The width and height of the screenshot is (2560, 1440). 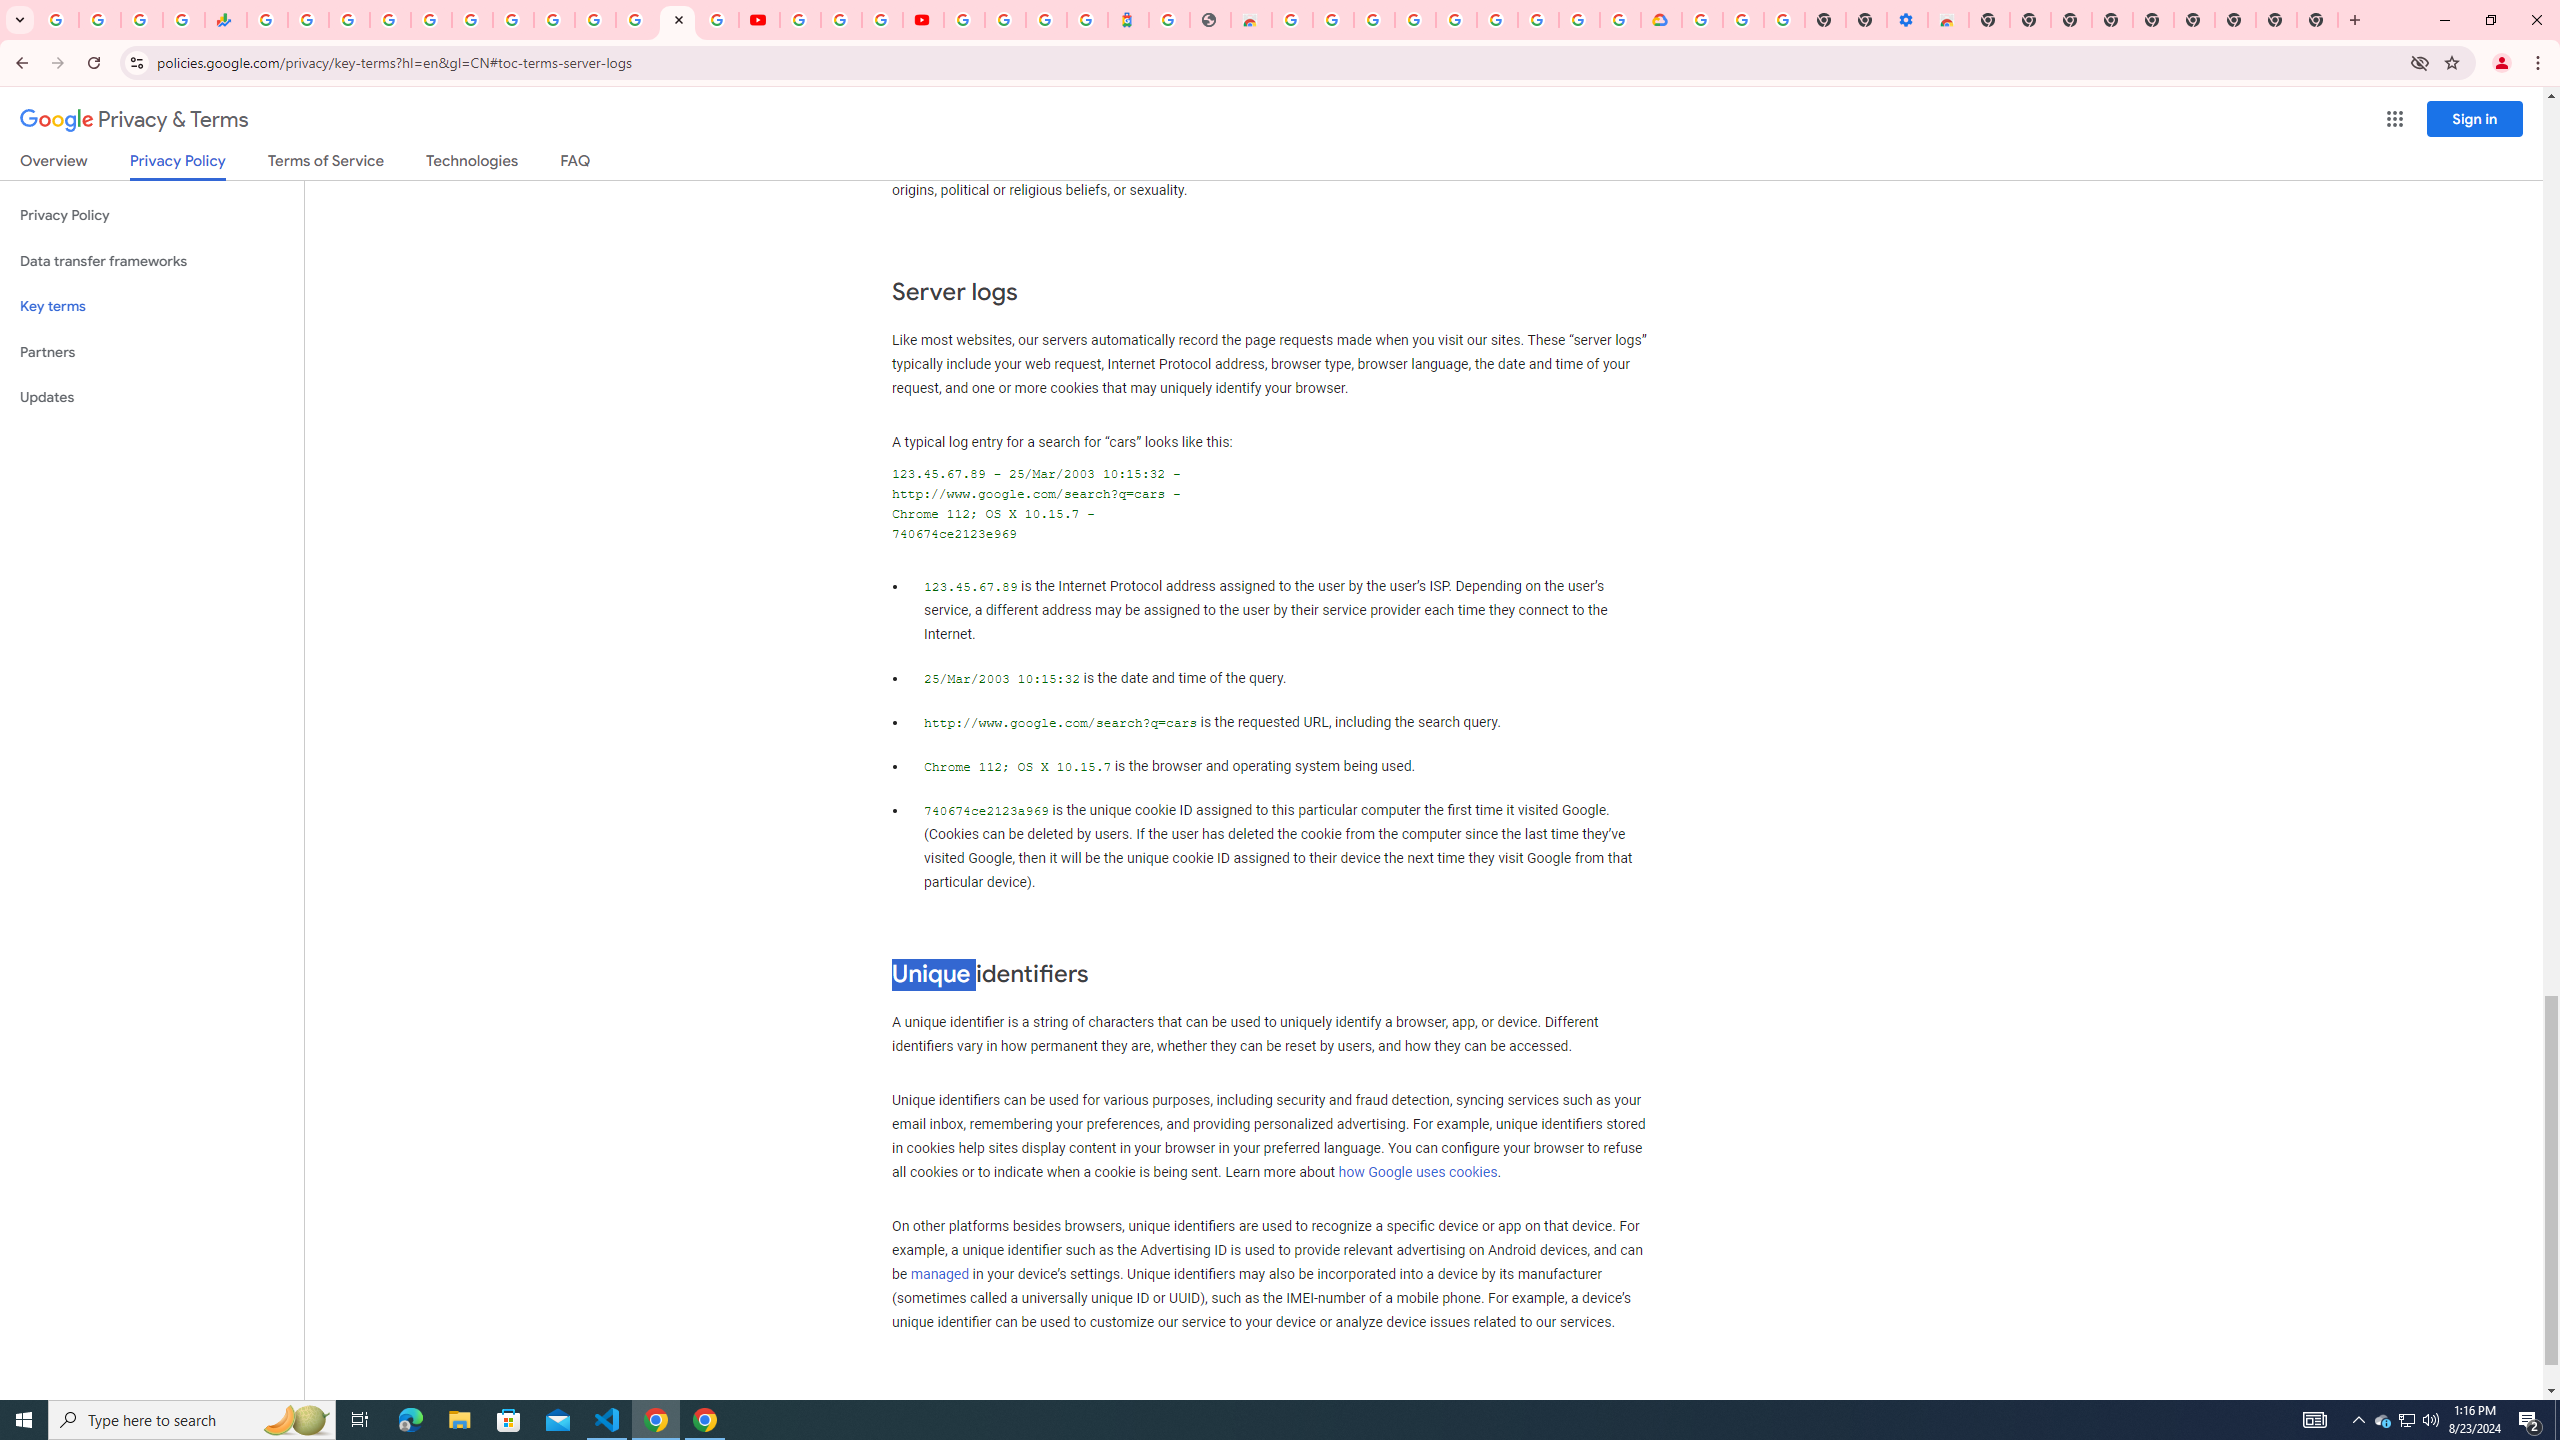 I want to click on Sign in - Google Accounts, so click(x=1004, y=20).